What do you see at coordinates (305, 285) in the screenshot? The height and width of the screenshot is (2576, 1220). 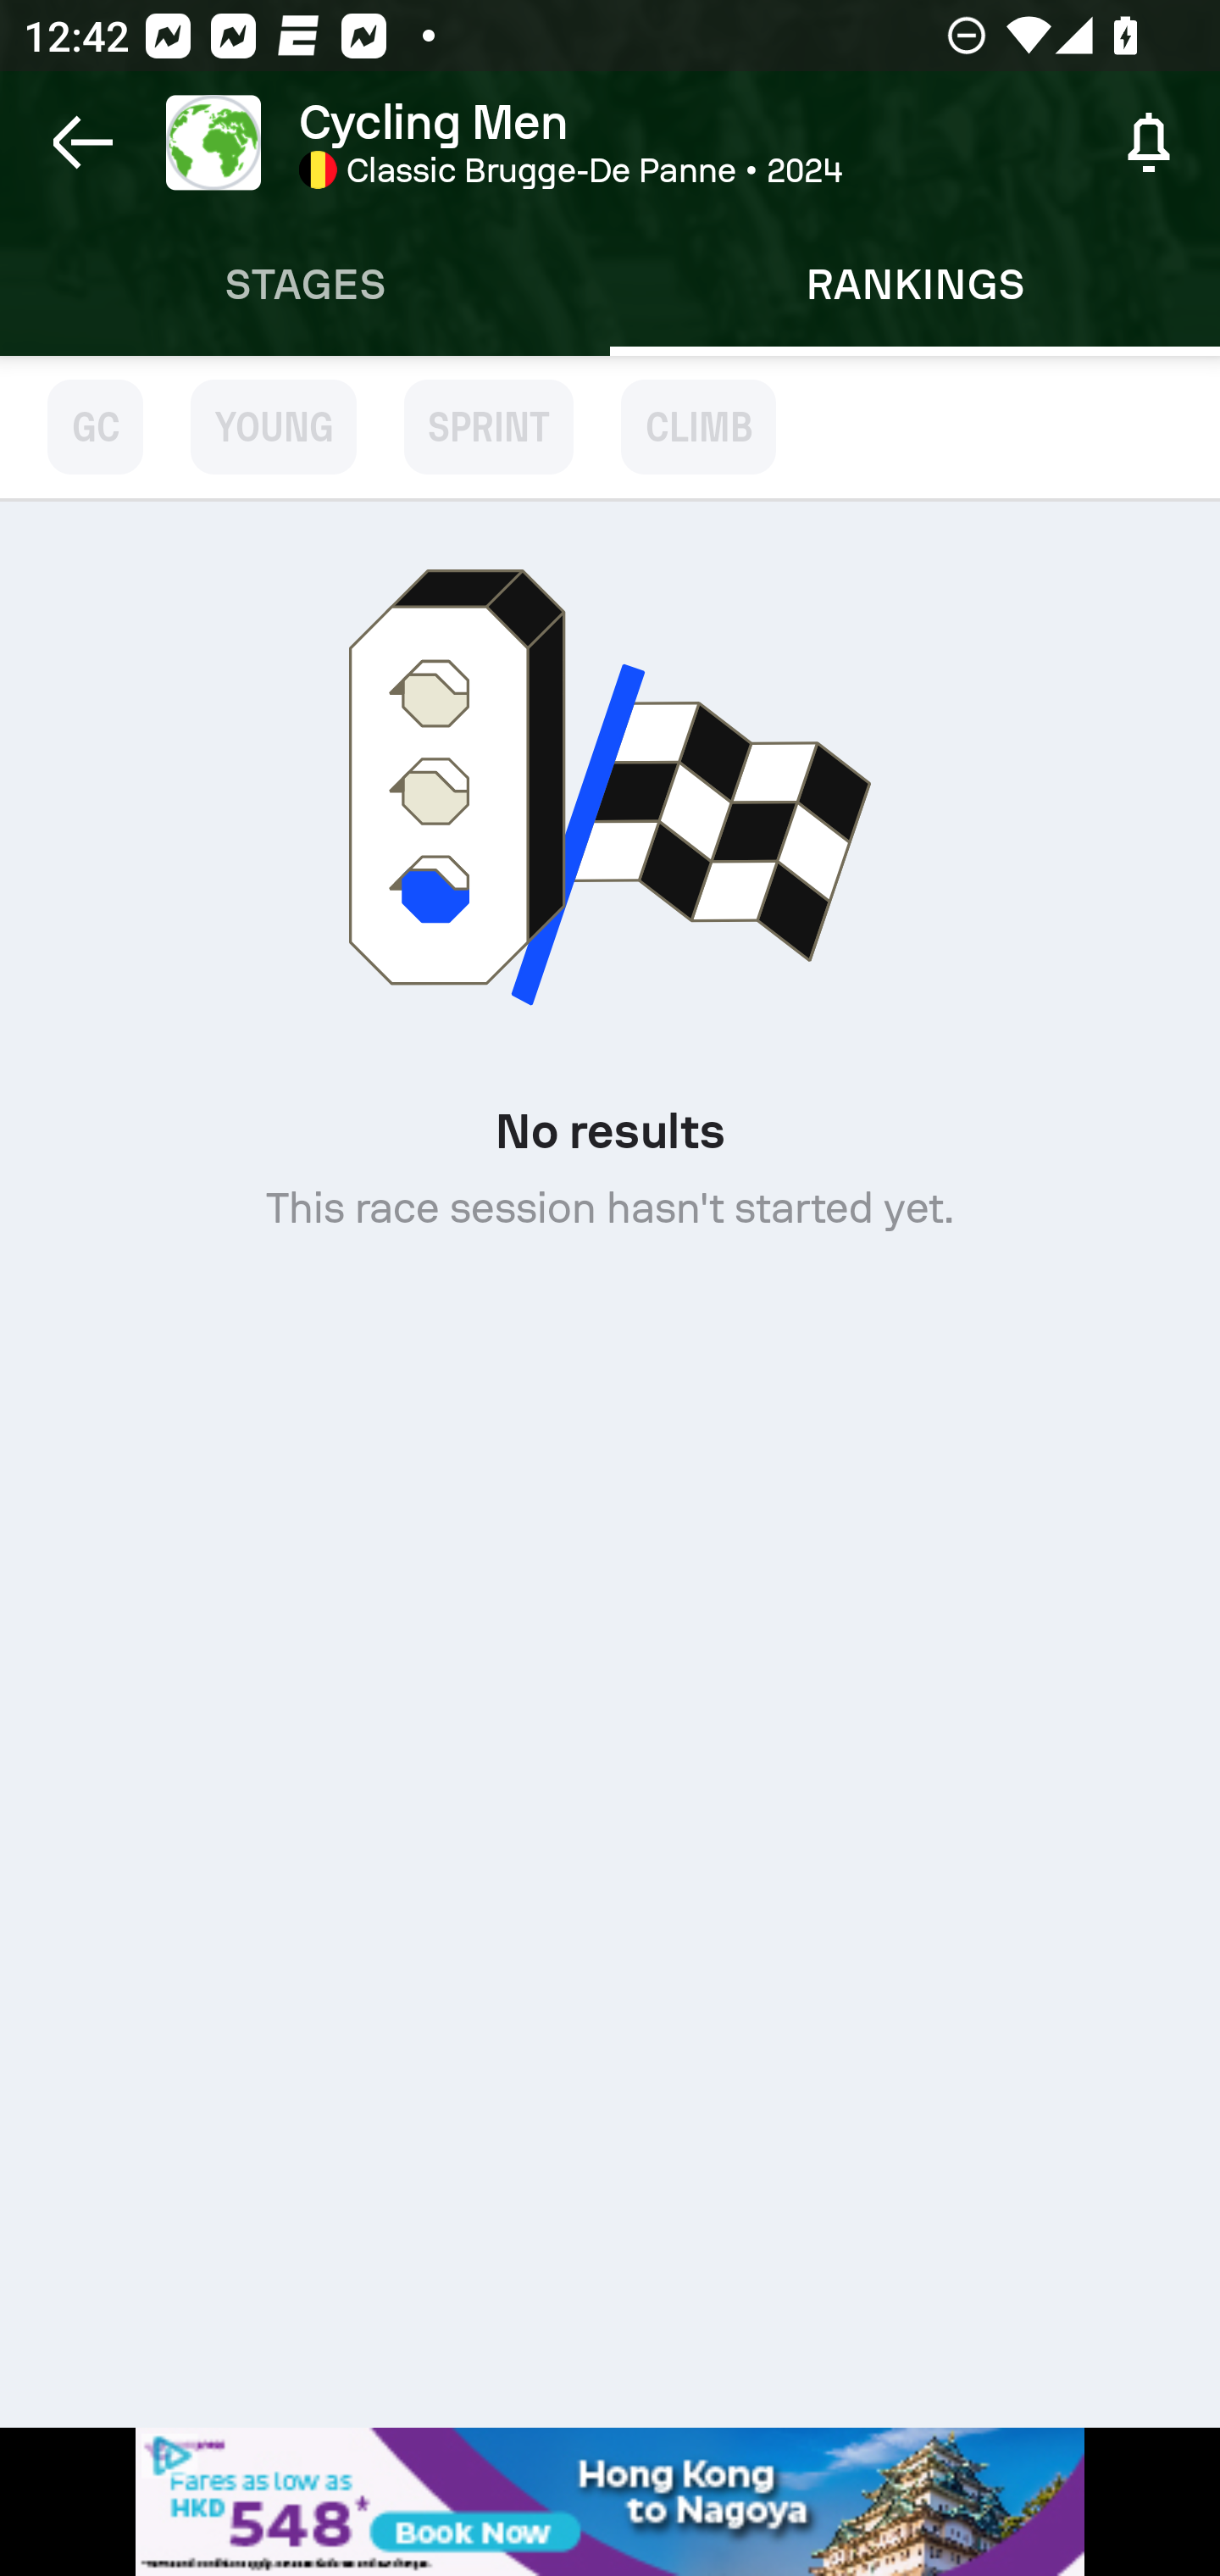 I see `Stages STAGES` at bounding box center [305, 285].